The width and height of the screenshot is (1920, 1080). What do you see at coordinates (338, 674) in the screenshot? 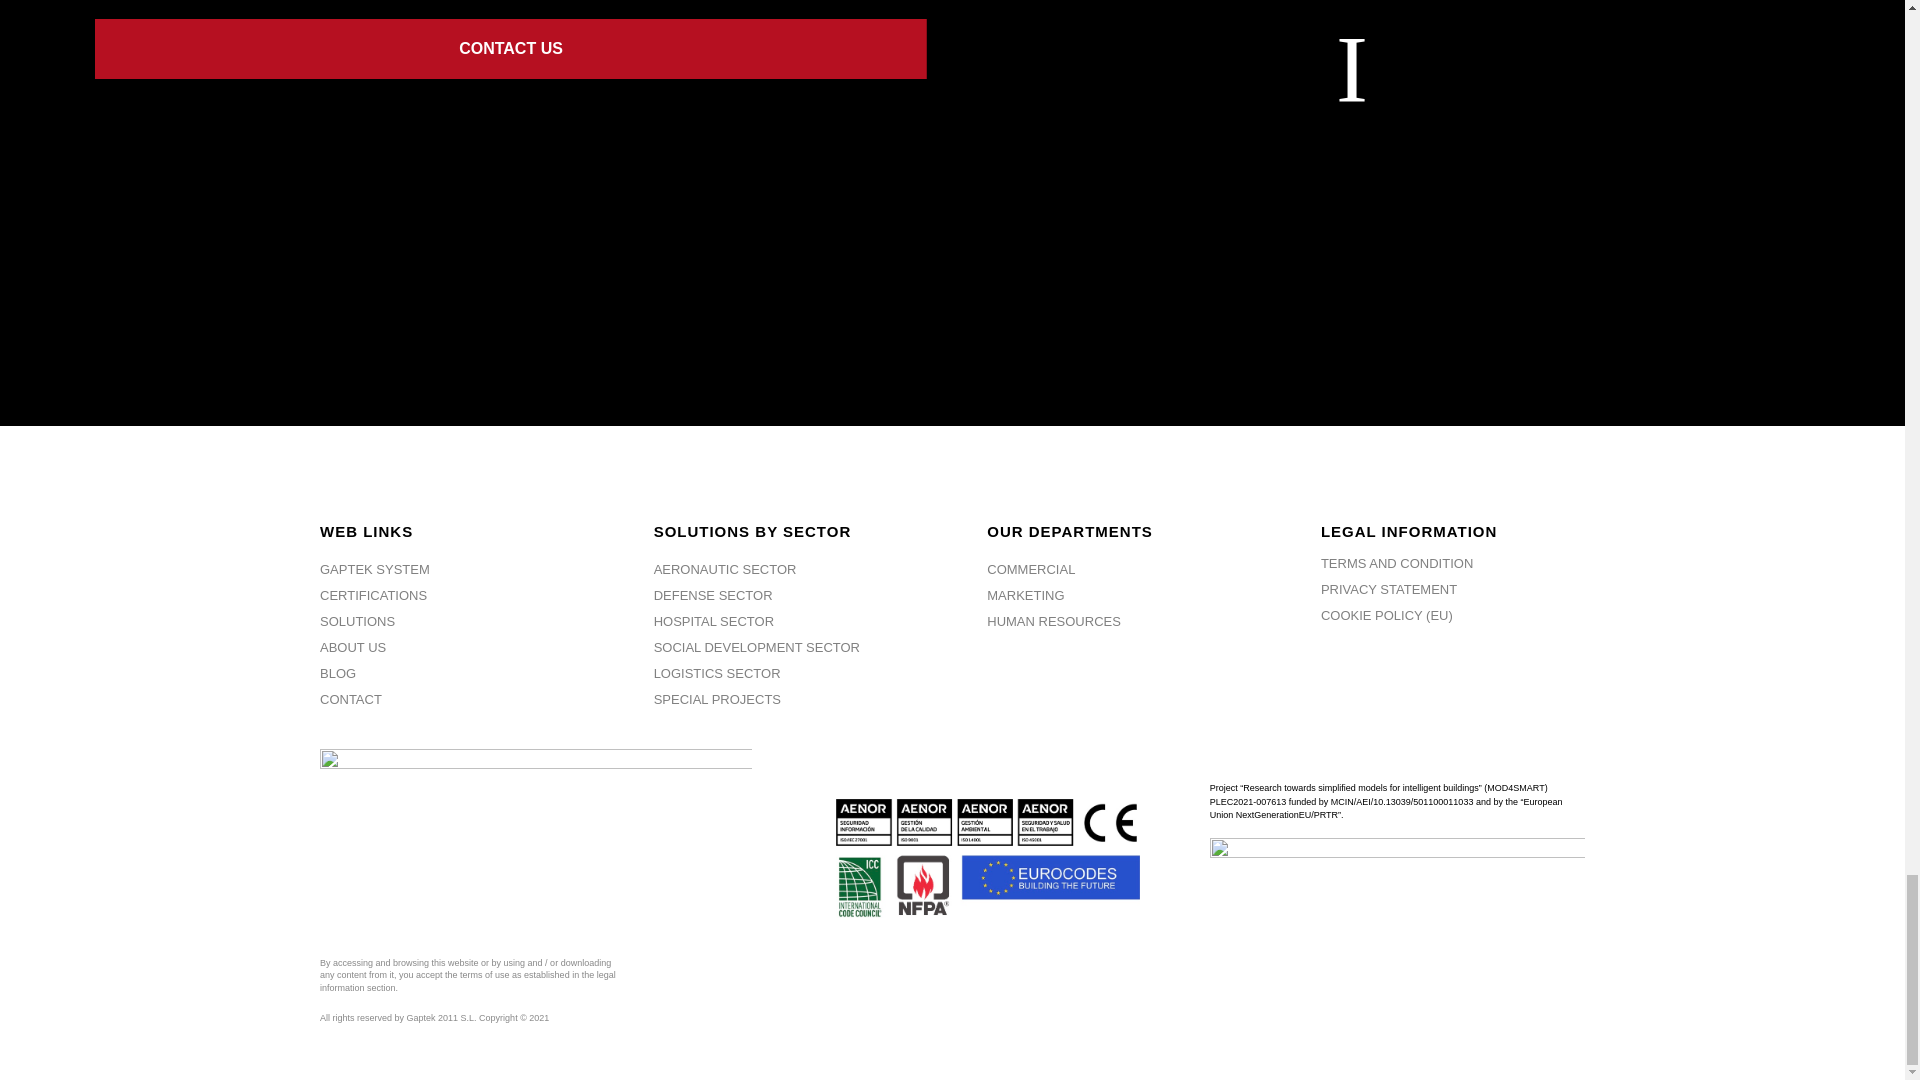
I see `BLOG` at bounding box center [338, 674].